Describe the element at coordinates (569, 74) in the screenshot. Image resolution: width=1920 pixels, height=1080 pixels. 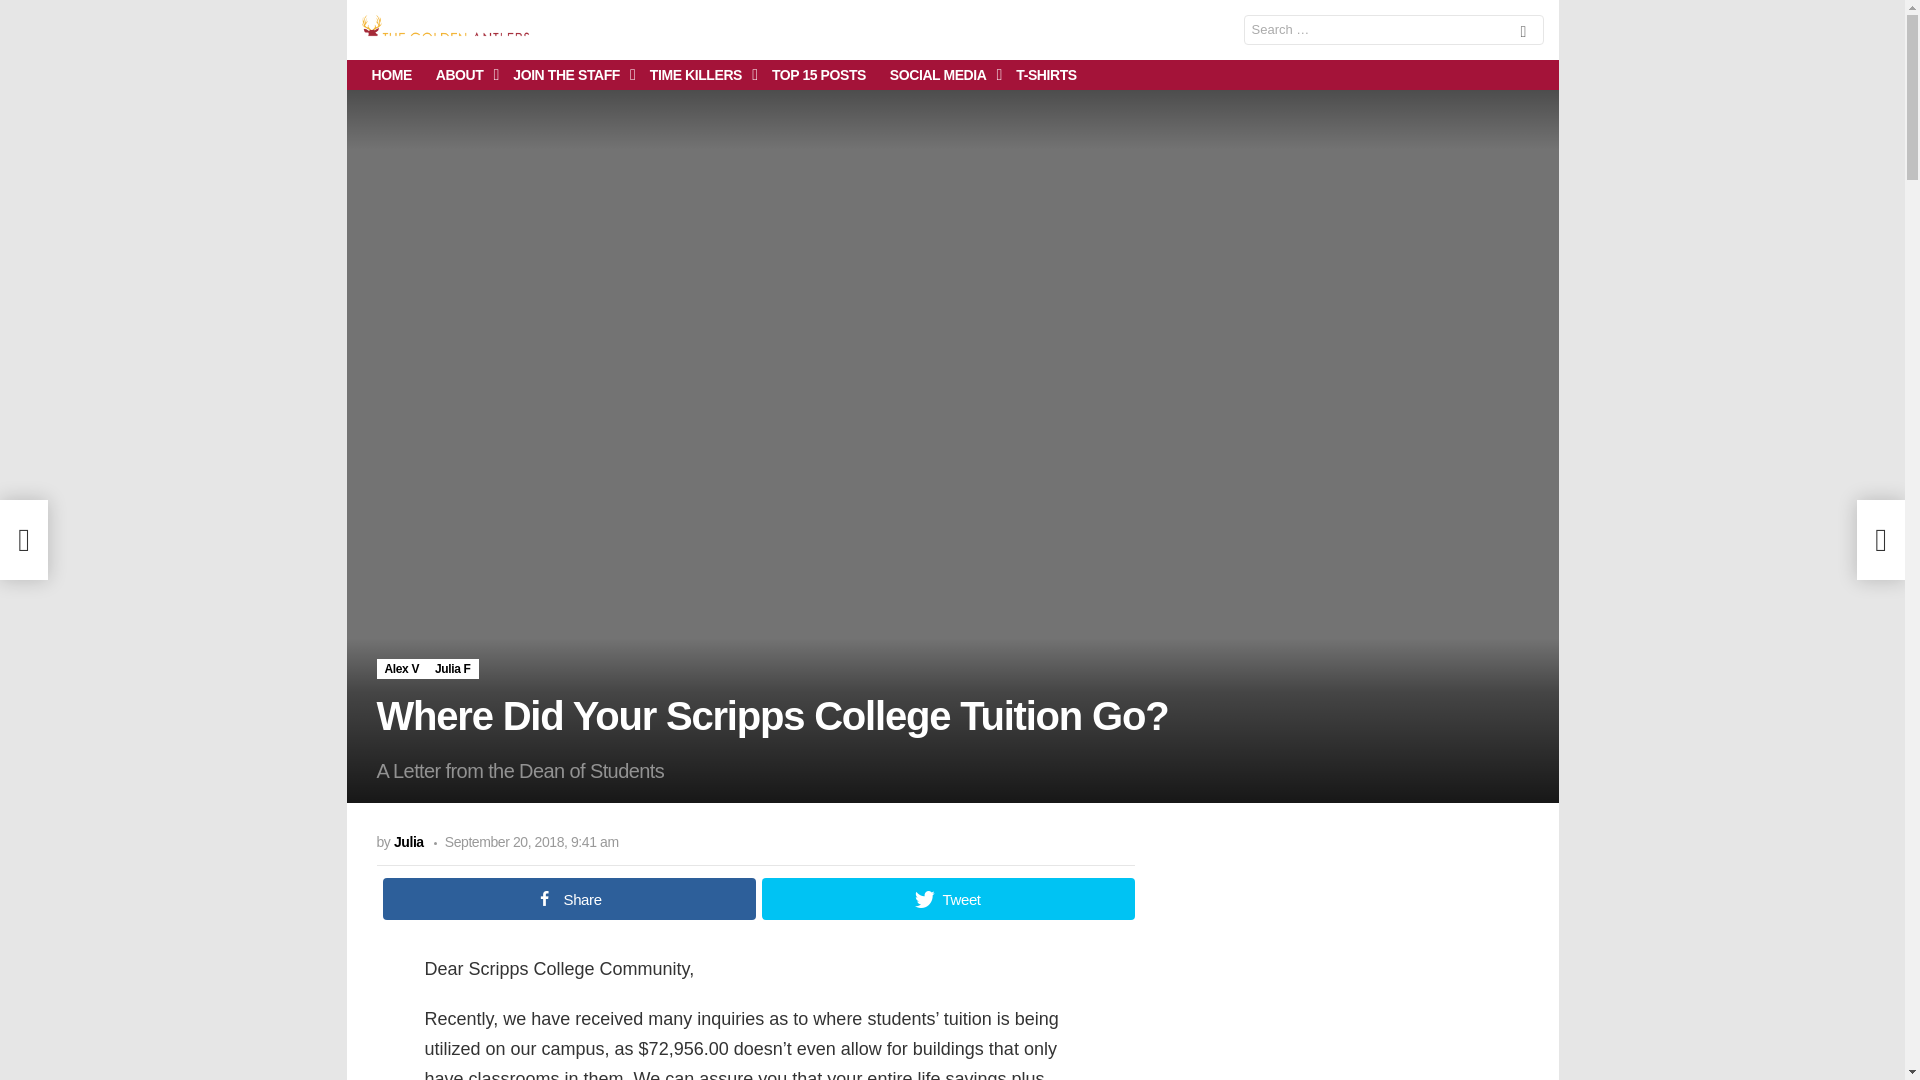
I see `JOIN THE STAFF` at that location.